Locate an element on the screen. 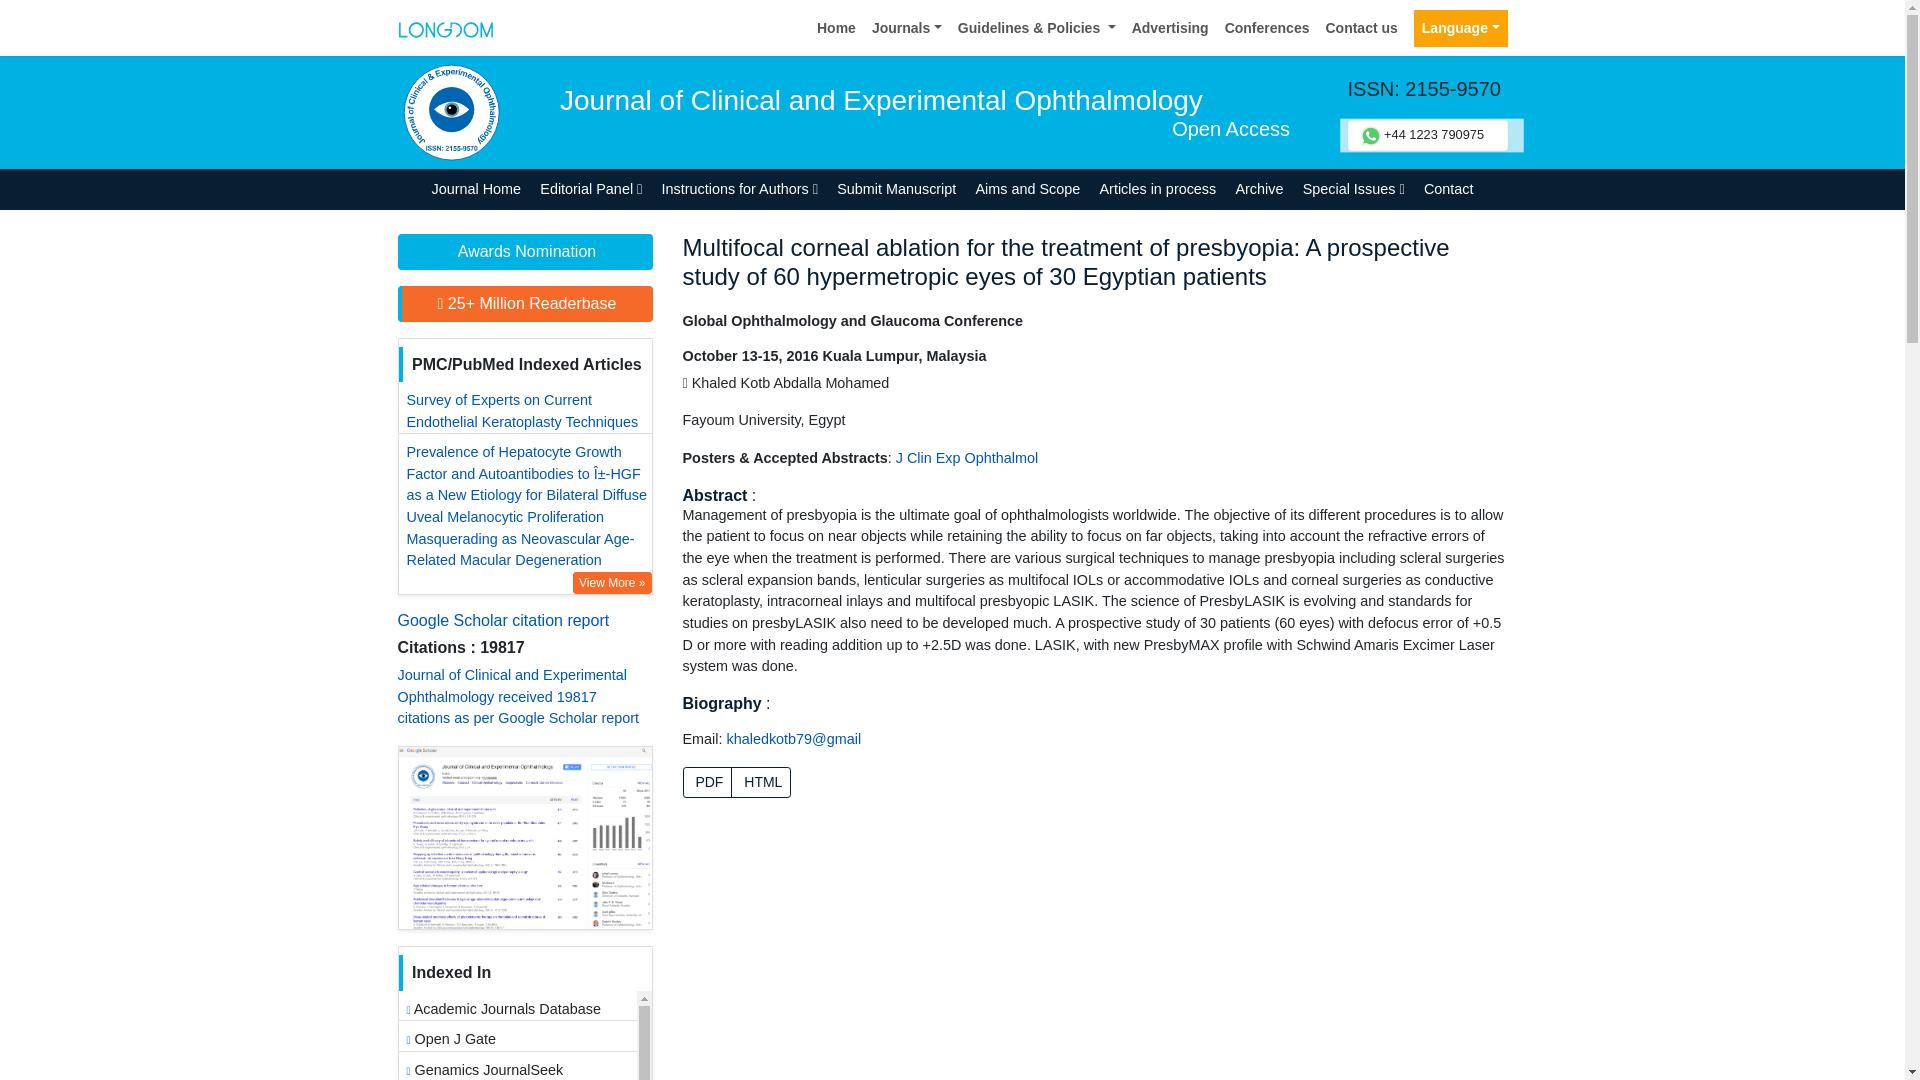  Journals is located at coordinates (907, 28).